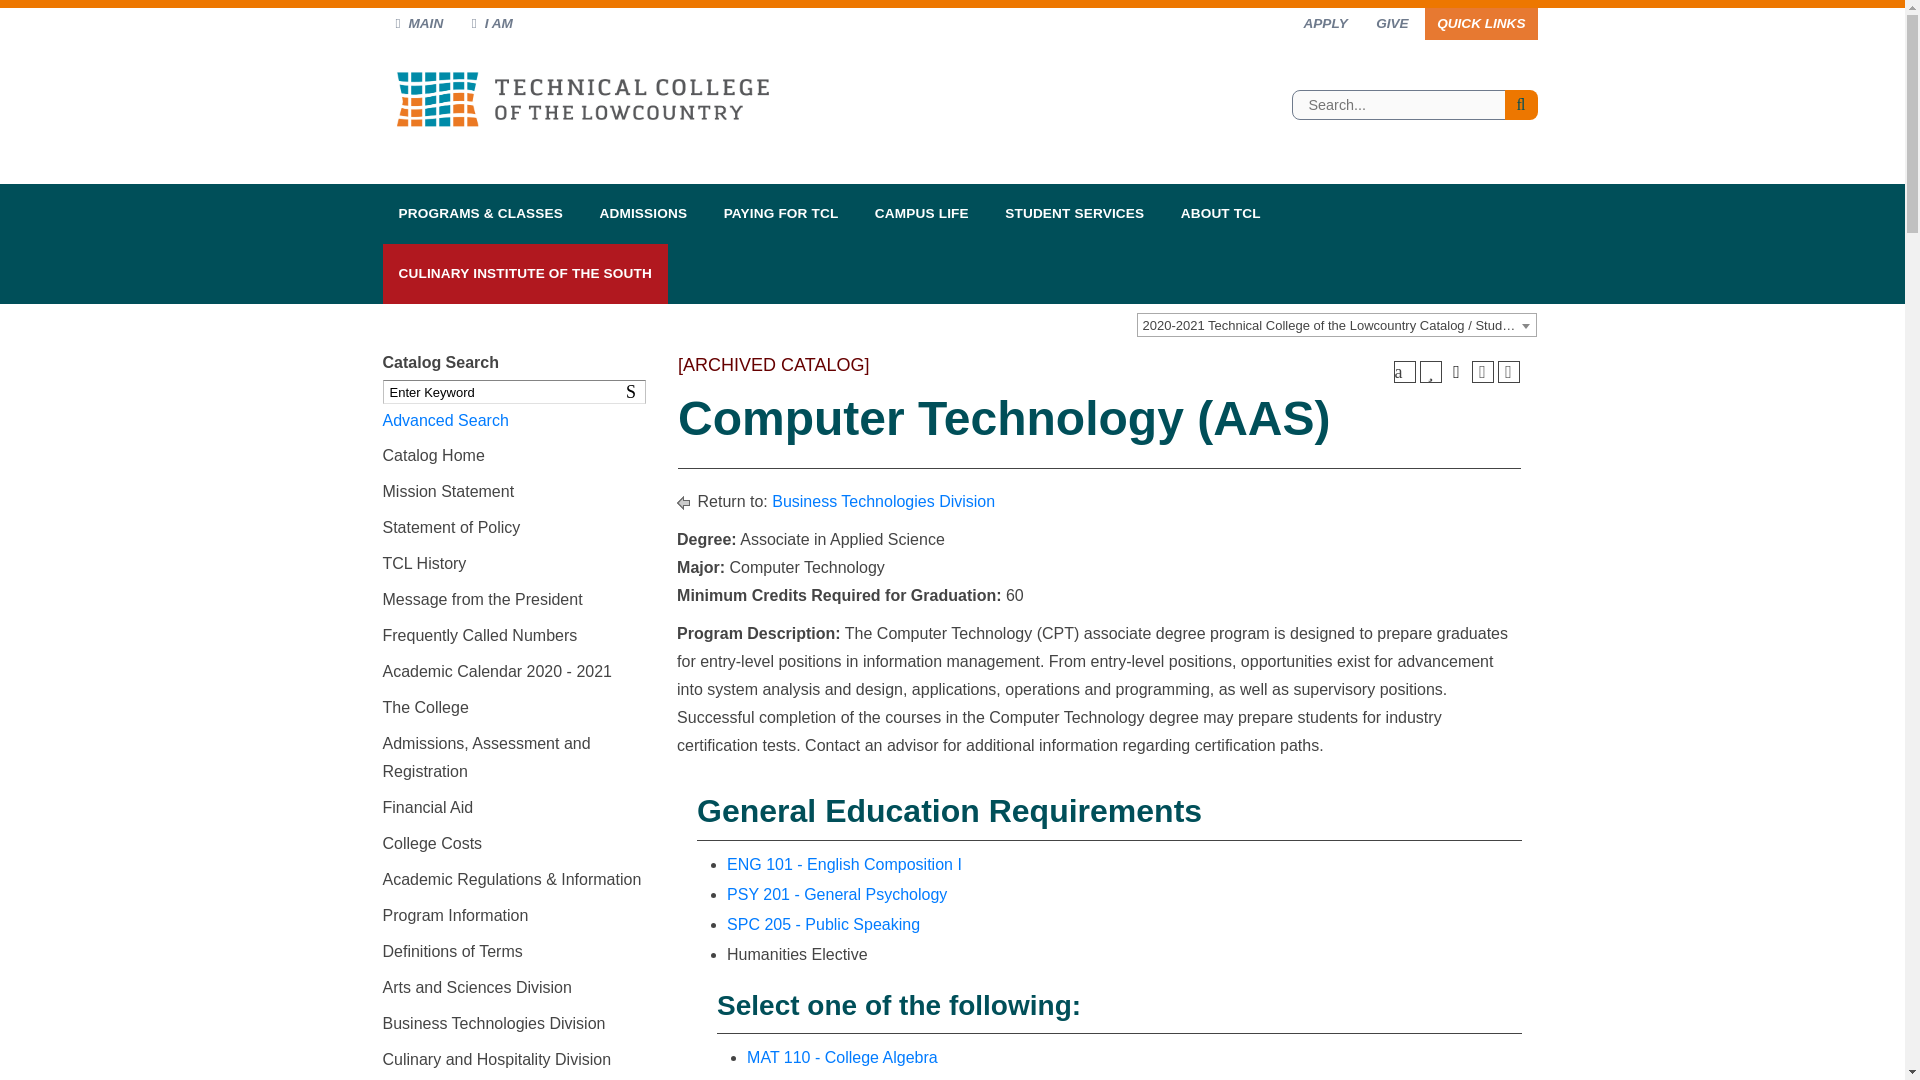 The image size is (1920, 1080). I want to click on Search, so click(634, 392).